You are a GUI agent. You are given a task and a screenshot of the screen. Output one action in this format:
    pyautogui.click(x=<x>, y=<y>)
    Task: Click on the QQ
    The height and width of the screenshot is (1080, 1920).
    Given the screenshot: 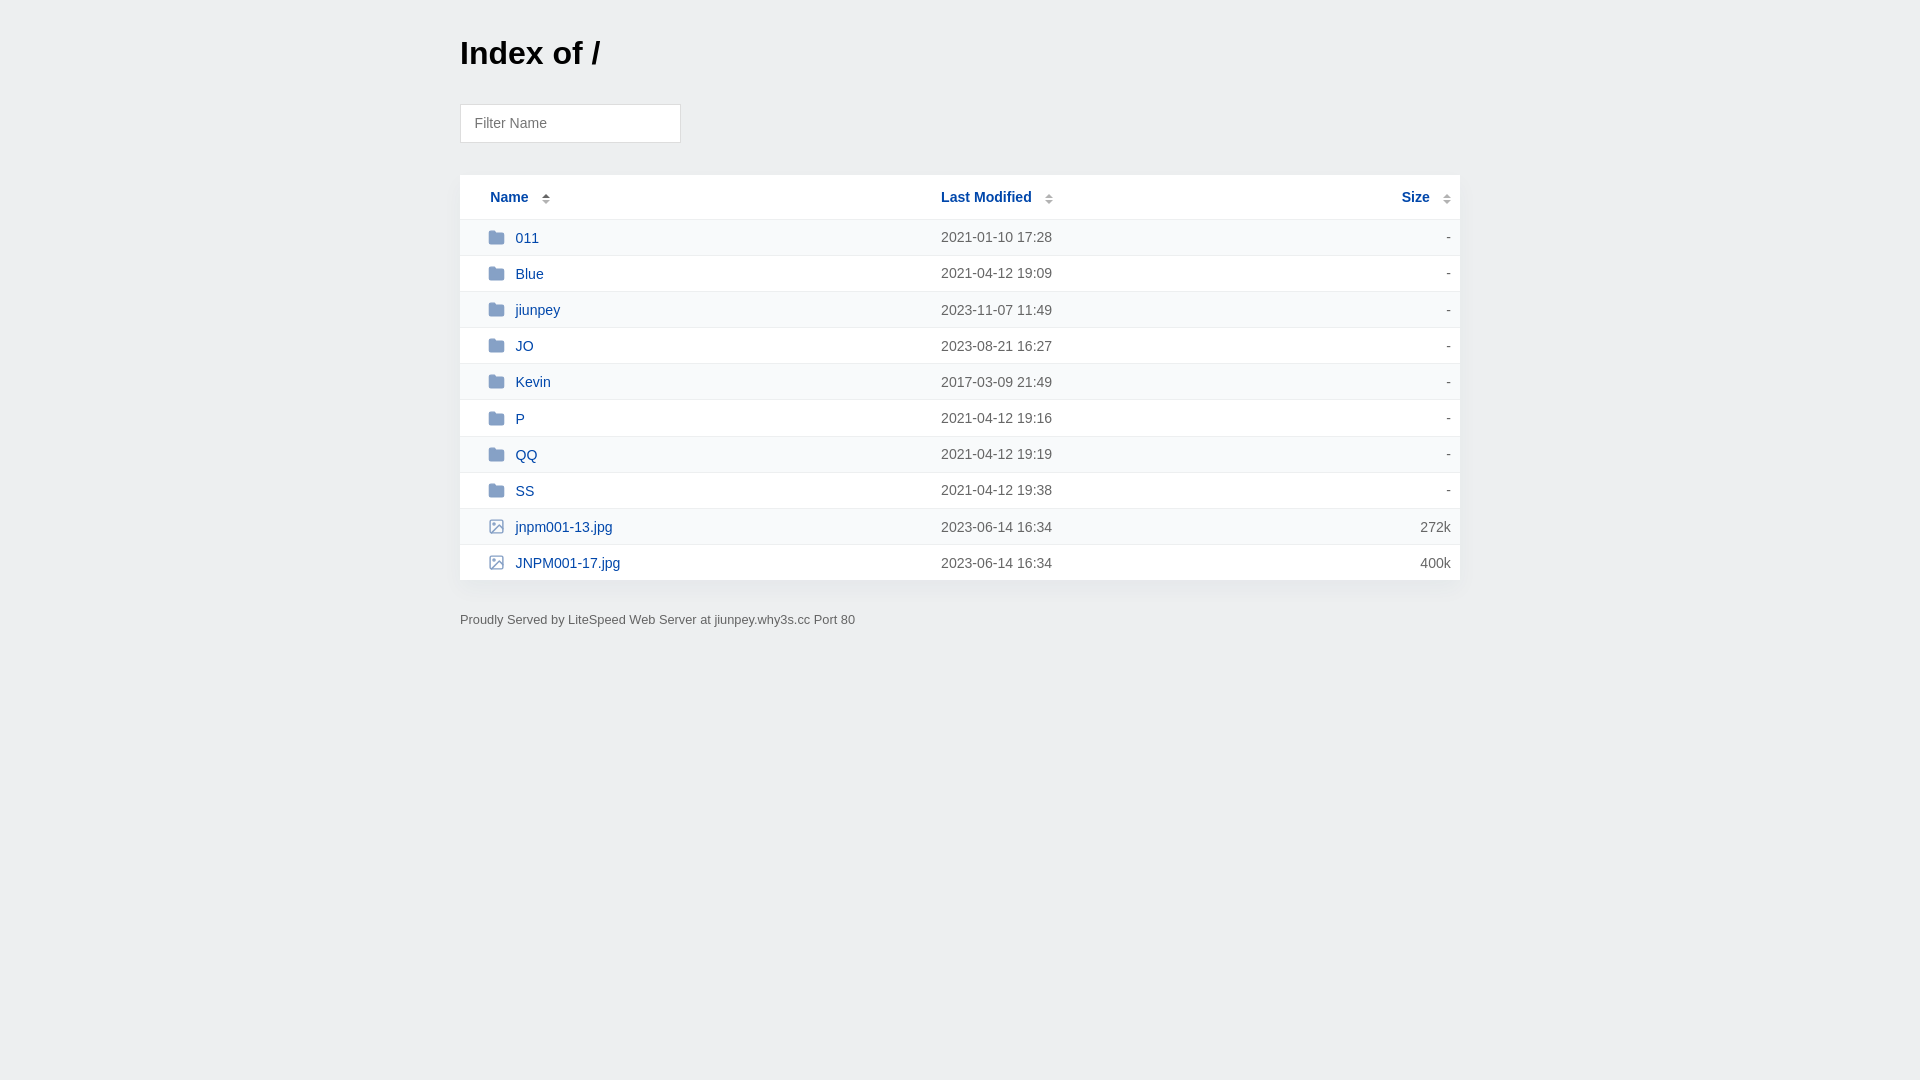 What is the action you would take?
    pyautogui.click(x=706, y=454)
    